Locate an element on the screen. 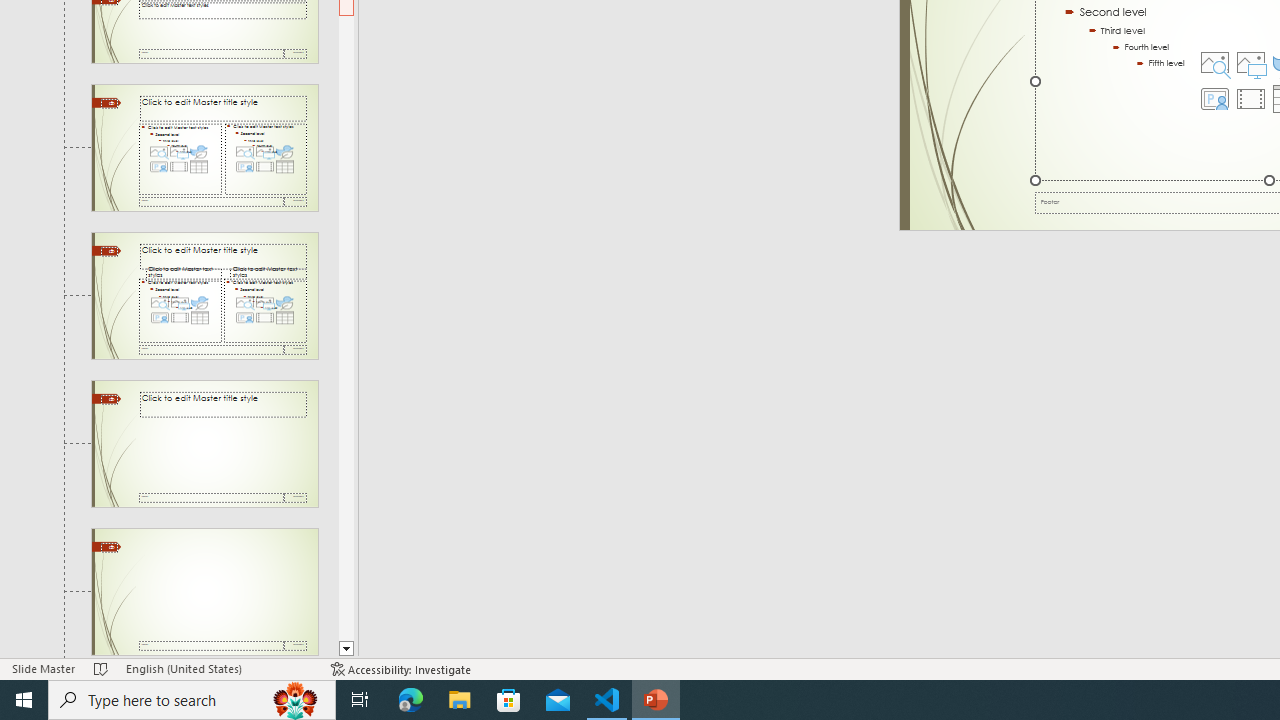 The height and width of the screenshot is (720, 1280). Stock Images is located at coordinates (1215, 62).